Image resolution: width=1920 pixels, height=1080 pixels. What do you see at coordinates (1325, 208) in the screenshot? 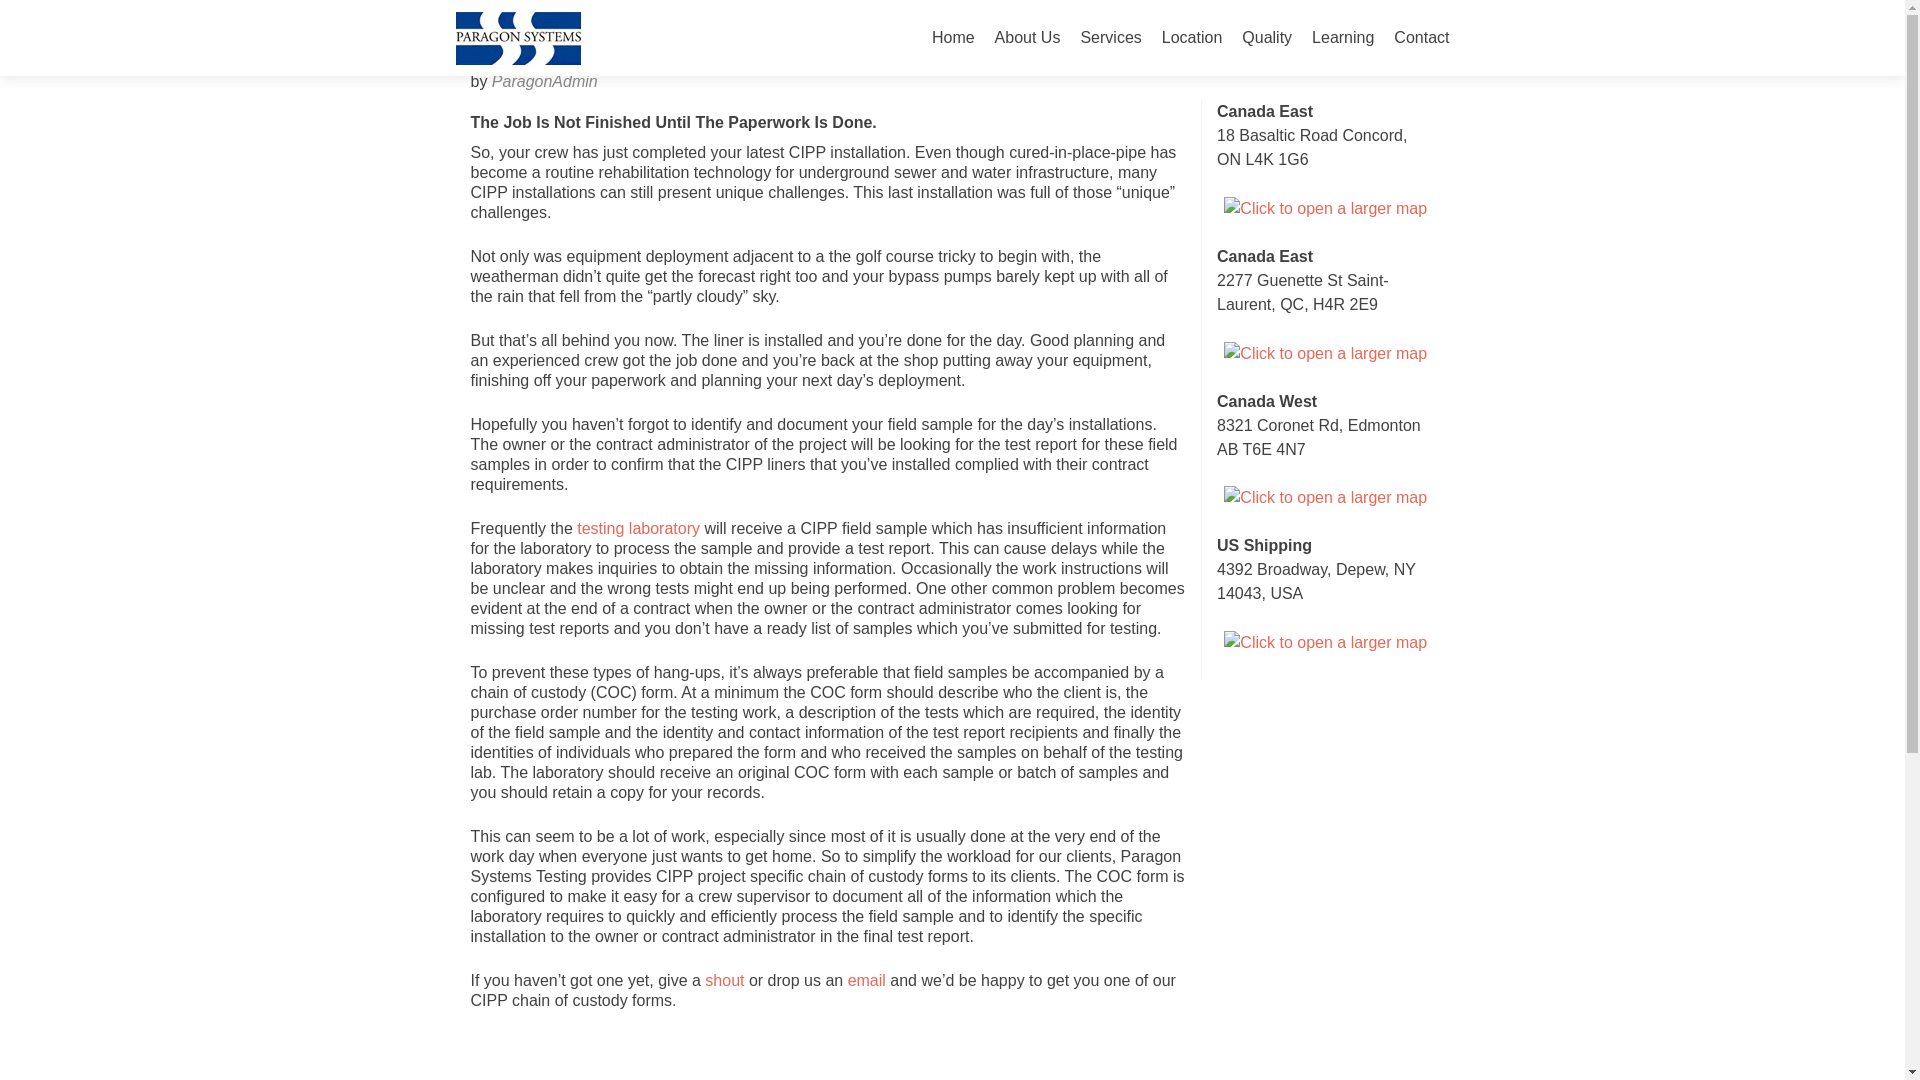
I see `Click to open a larger map` at bounding box center [1325, 208].